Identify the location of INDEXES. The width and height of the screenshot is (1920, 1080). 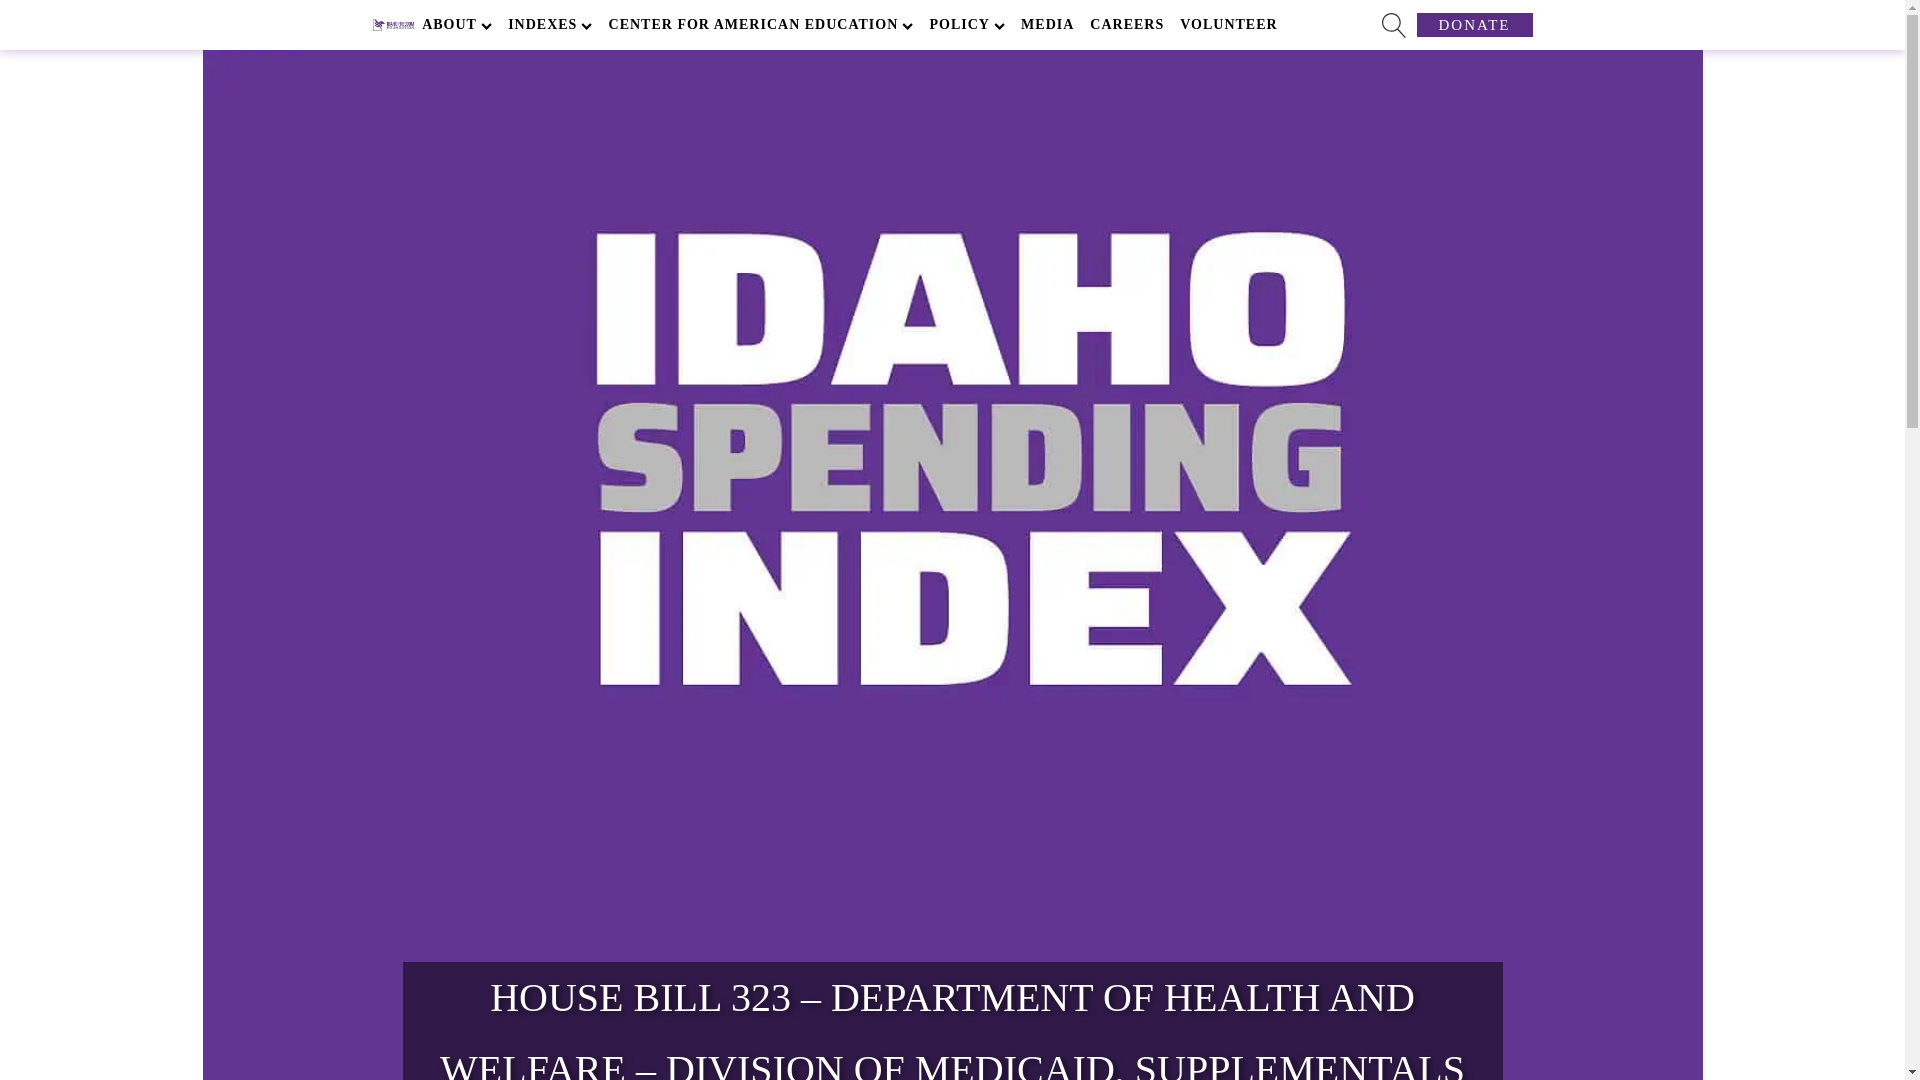
(549, 24).